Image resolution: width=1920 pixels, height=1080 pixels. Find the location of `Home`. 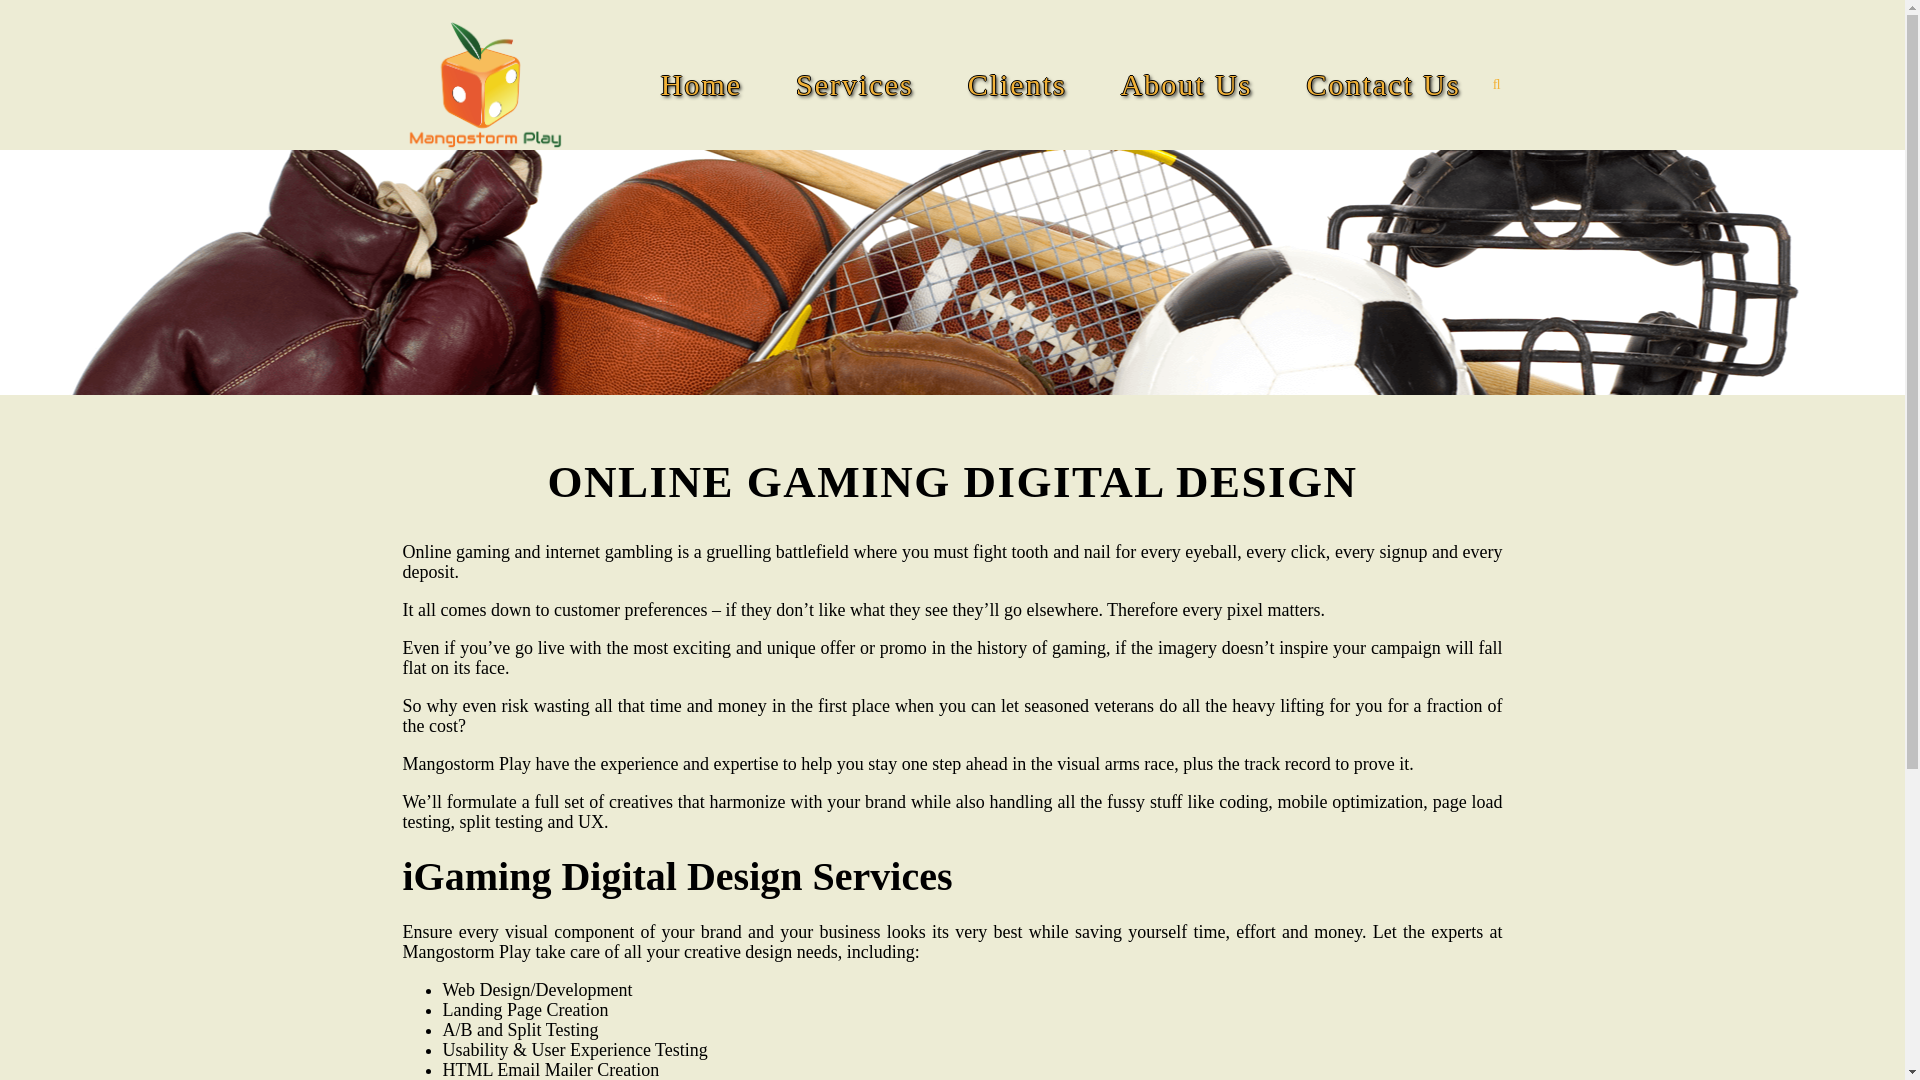

Home is located at coordinates (701, 84).